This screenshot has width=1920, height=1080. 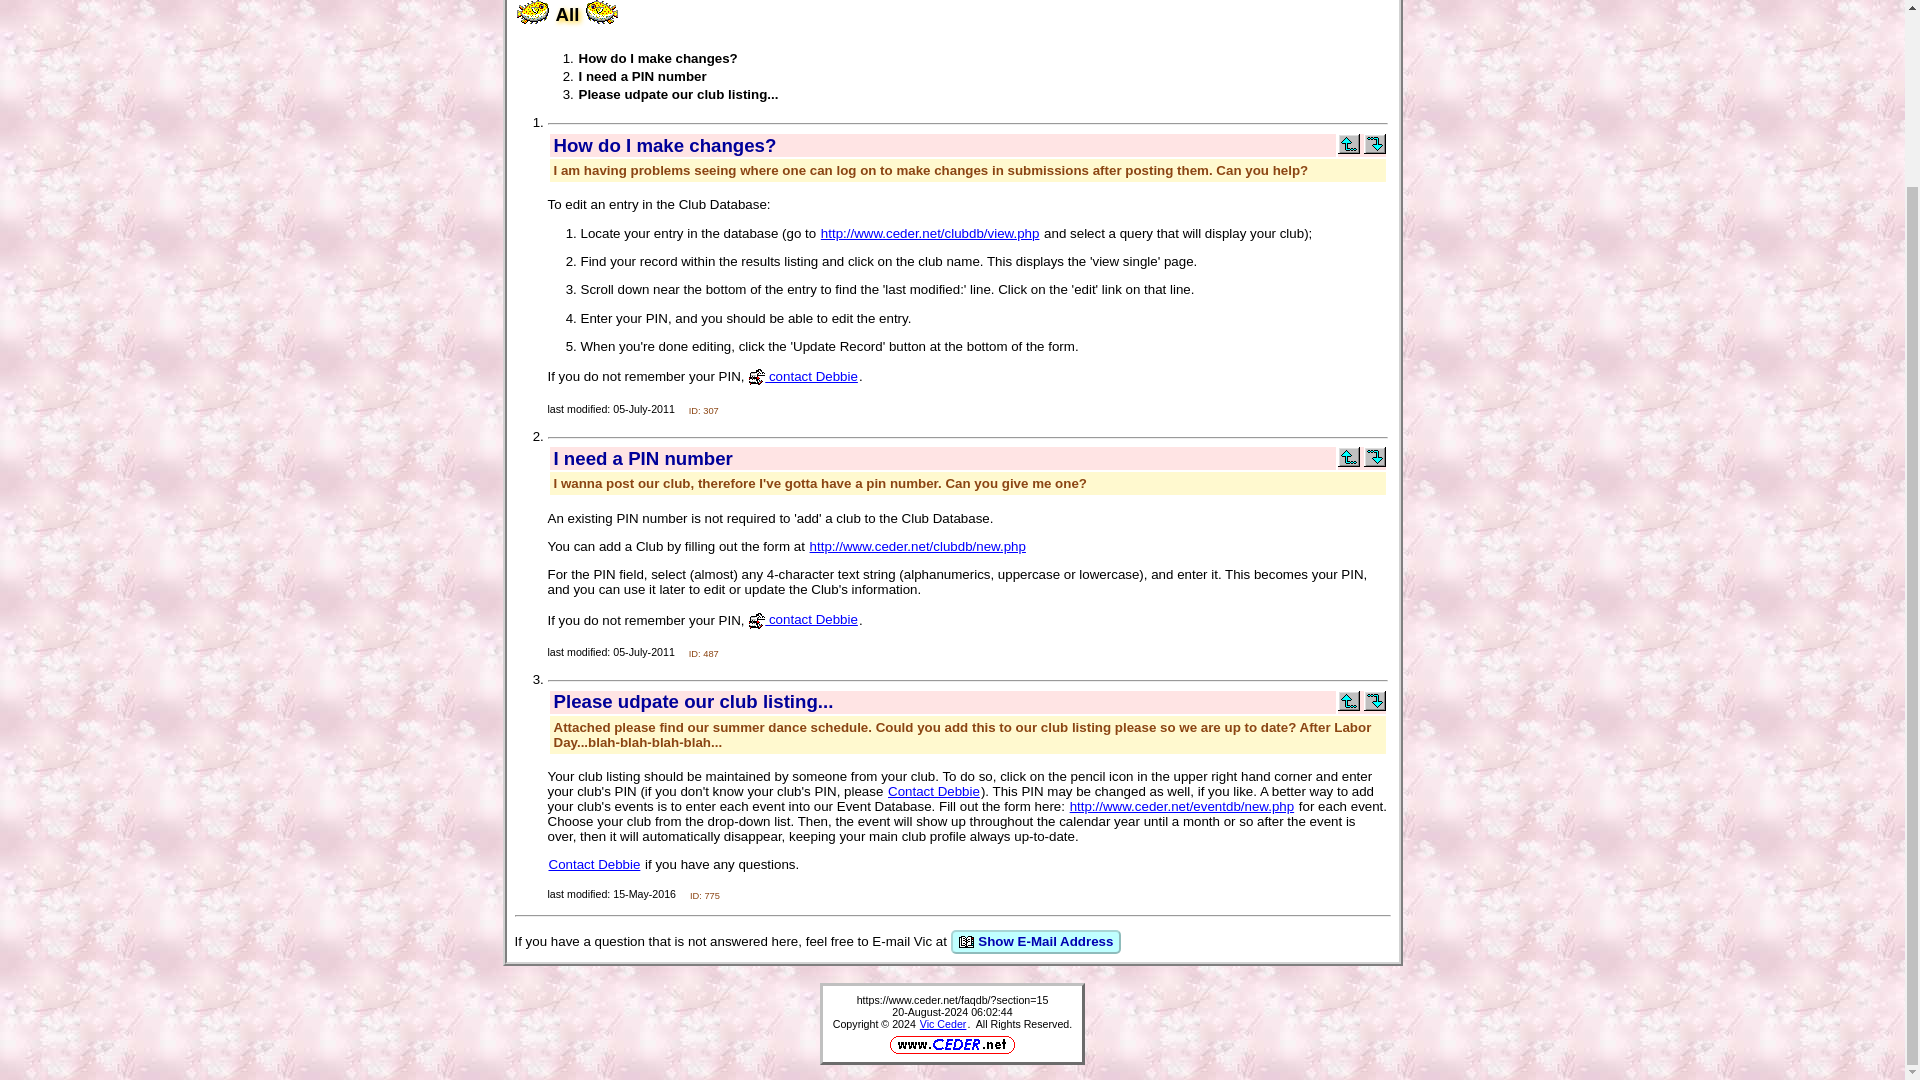 I want to click on I need a PIN number, so click(x=642, y=76).